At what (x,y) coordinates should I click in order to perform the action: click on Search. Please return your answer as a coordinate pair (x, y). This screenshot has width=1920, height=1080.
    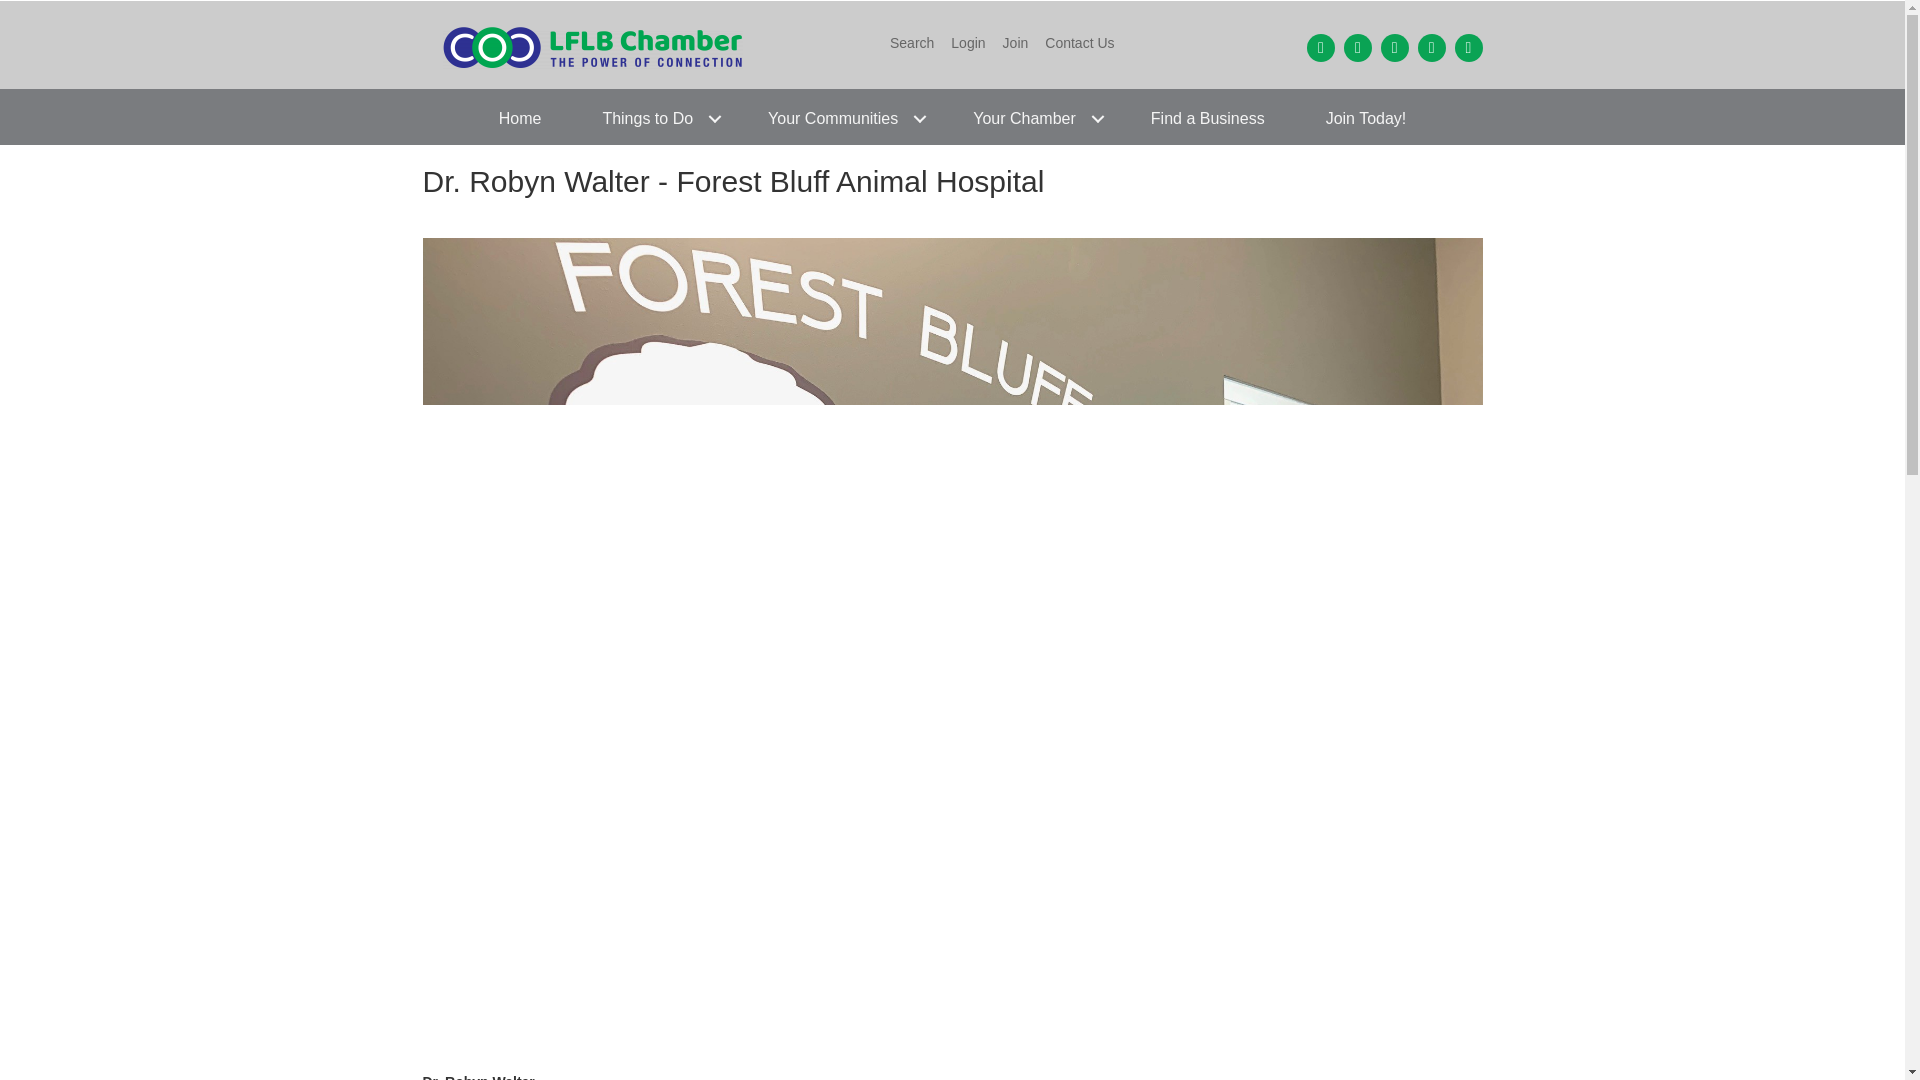
    Looking at the image, I should click on (912, 43).